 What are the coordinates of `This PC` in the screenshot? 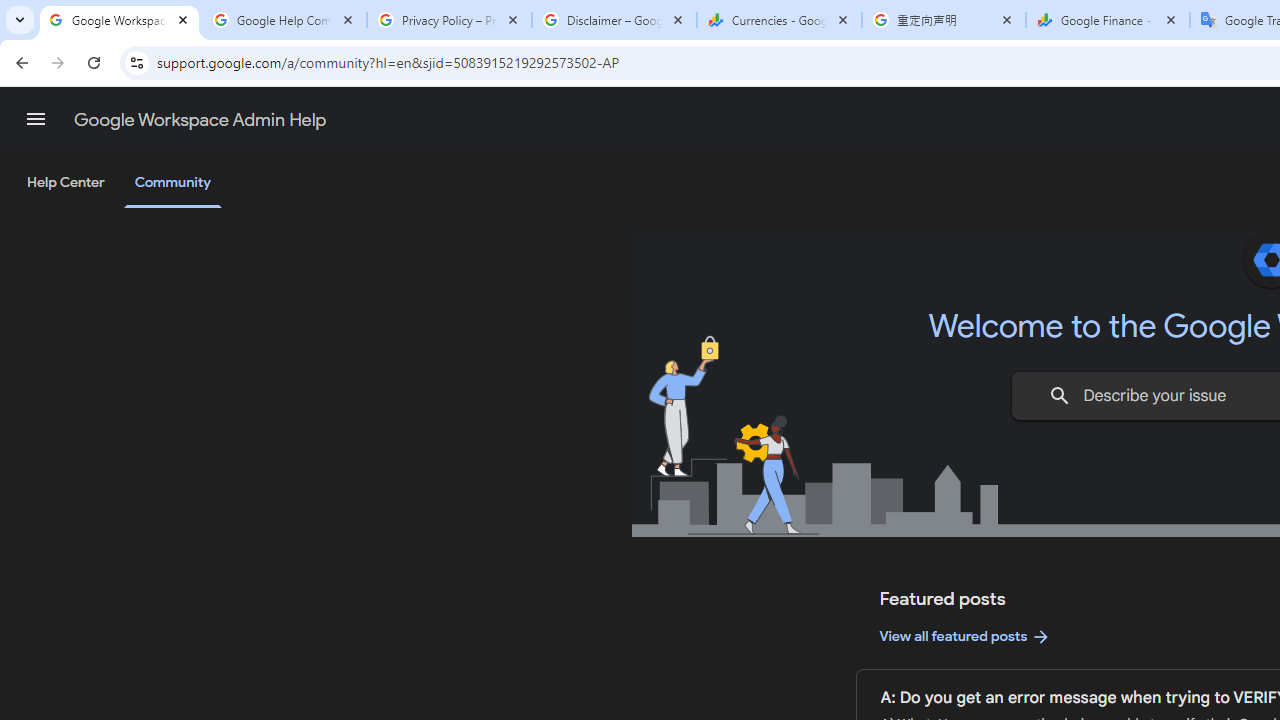 It's located at (508, 414).